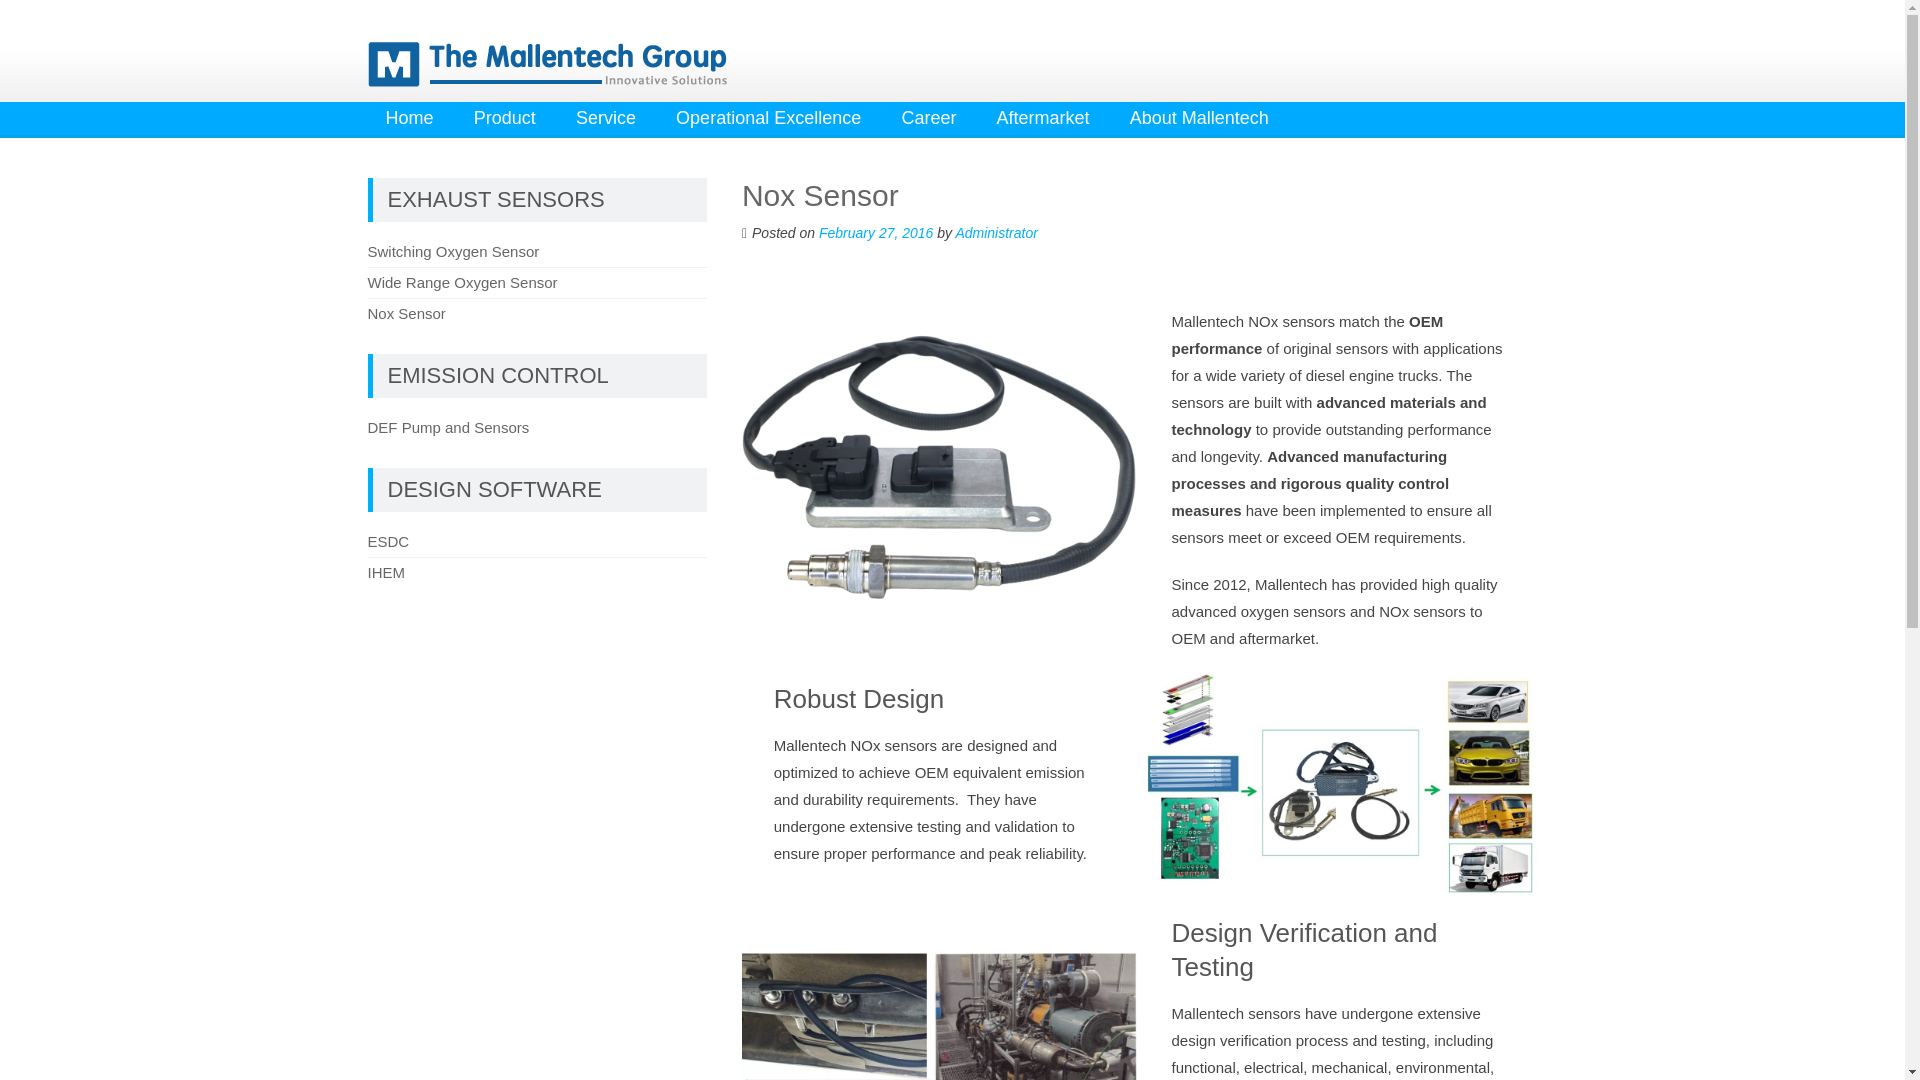 The image size is (1920, 1080). What do you see at coordinates (606, 118) in the screenshot?
I see `Service` at bounding box center [606, 118].